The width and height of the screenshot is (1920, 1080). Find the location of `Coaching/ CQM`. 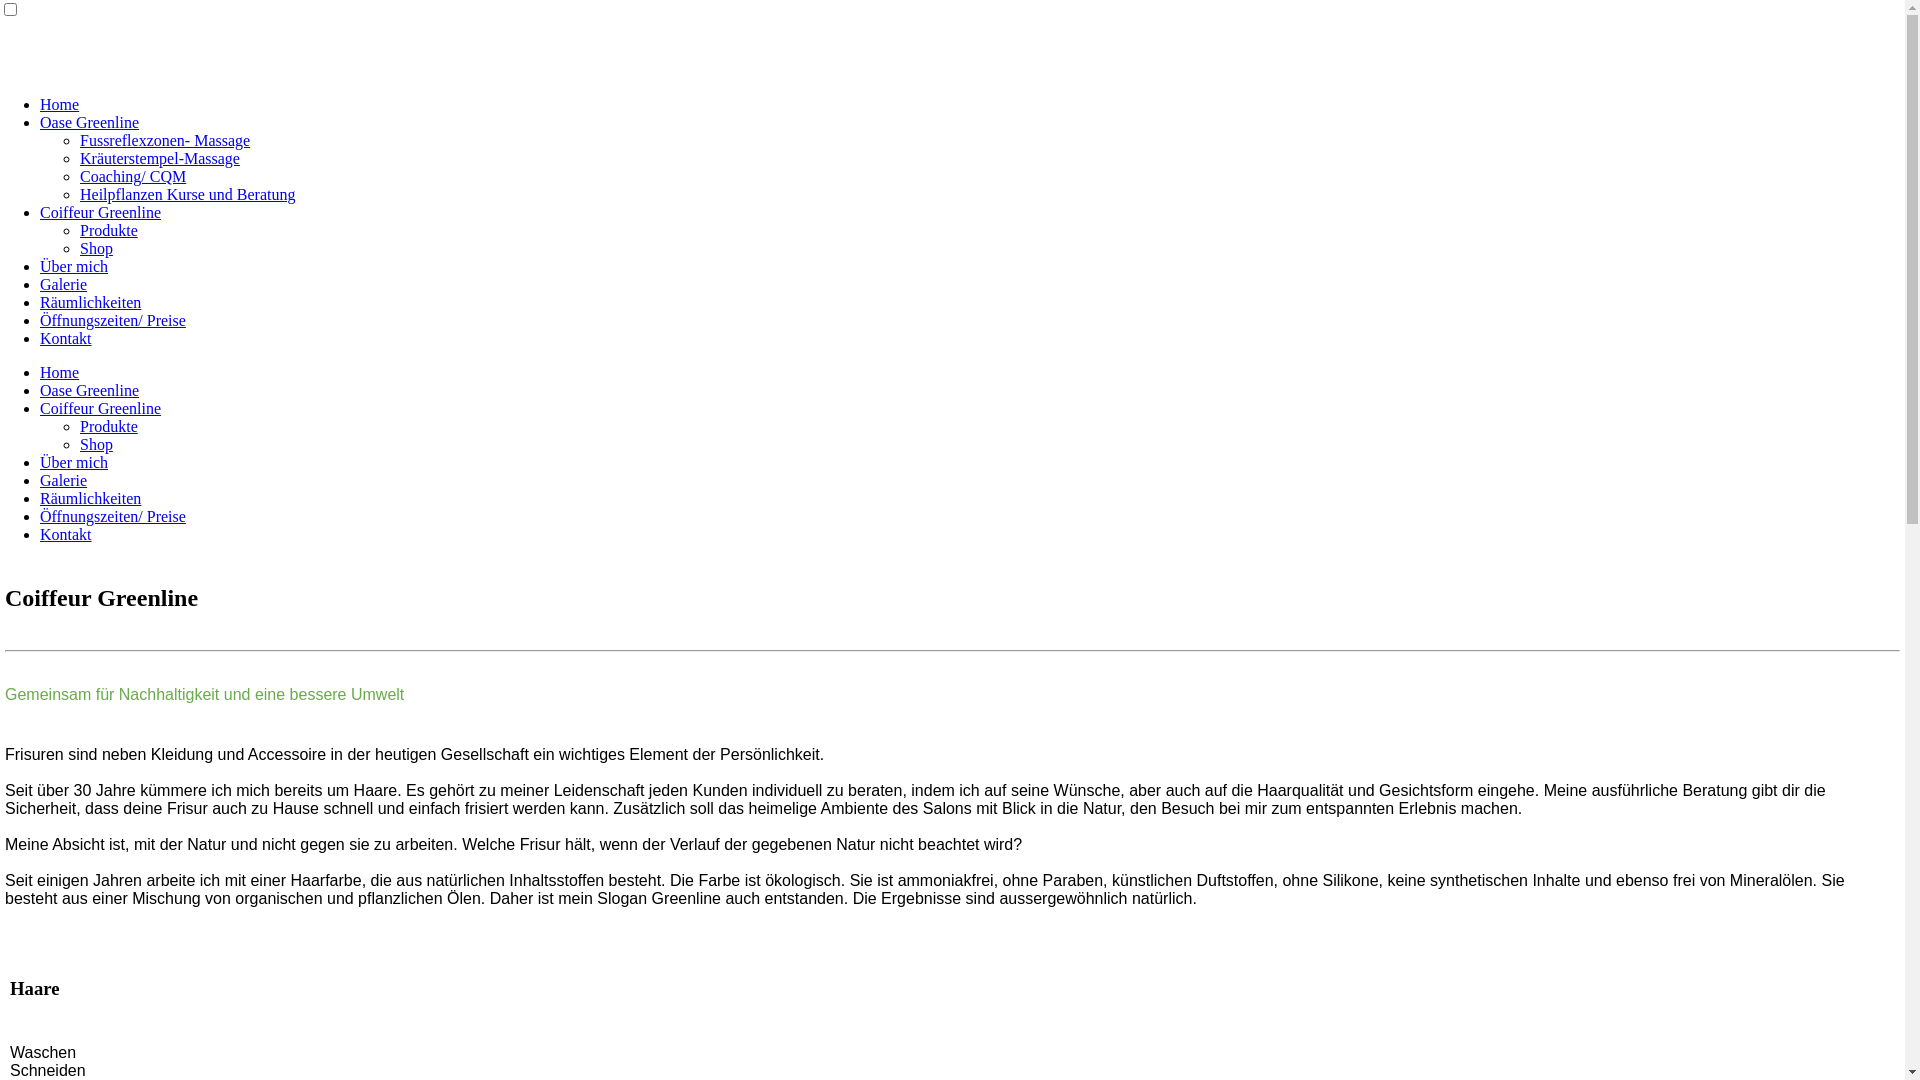

Coaching/ CQM is located at coordinates (133, 176).